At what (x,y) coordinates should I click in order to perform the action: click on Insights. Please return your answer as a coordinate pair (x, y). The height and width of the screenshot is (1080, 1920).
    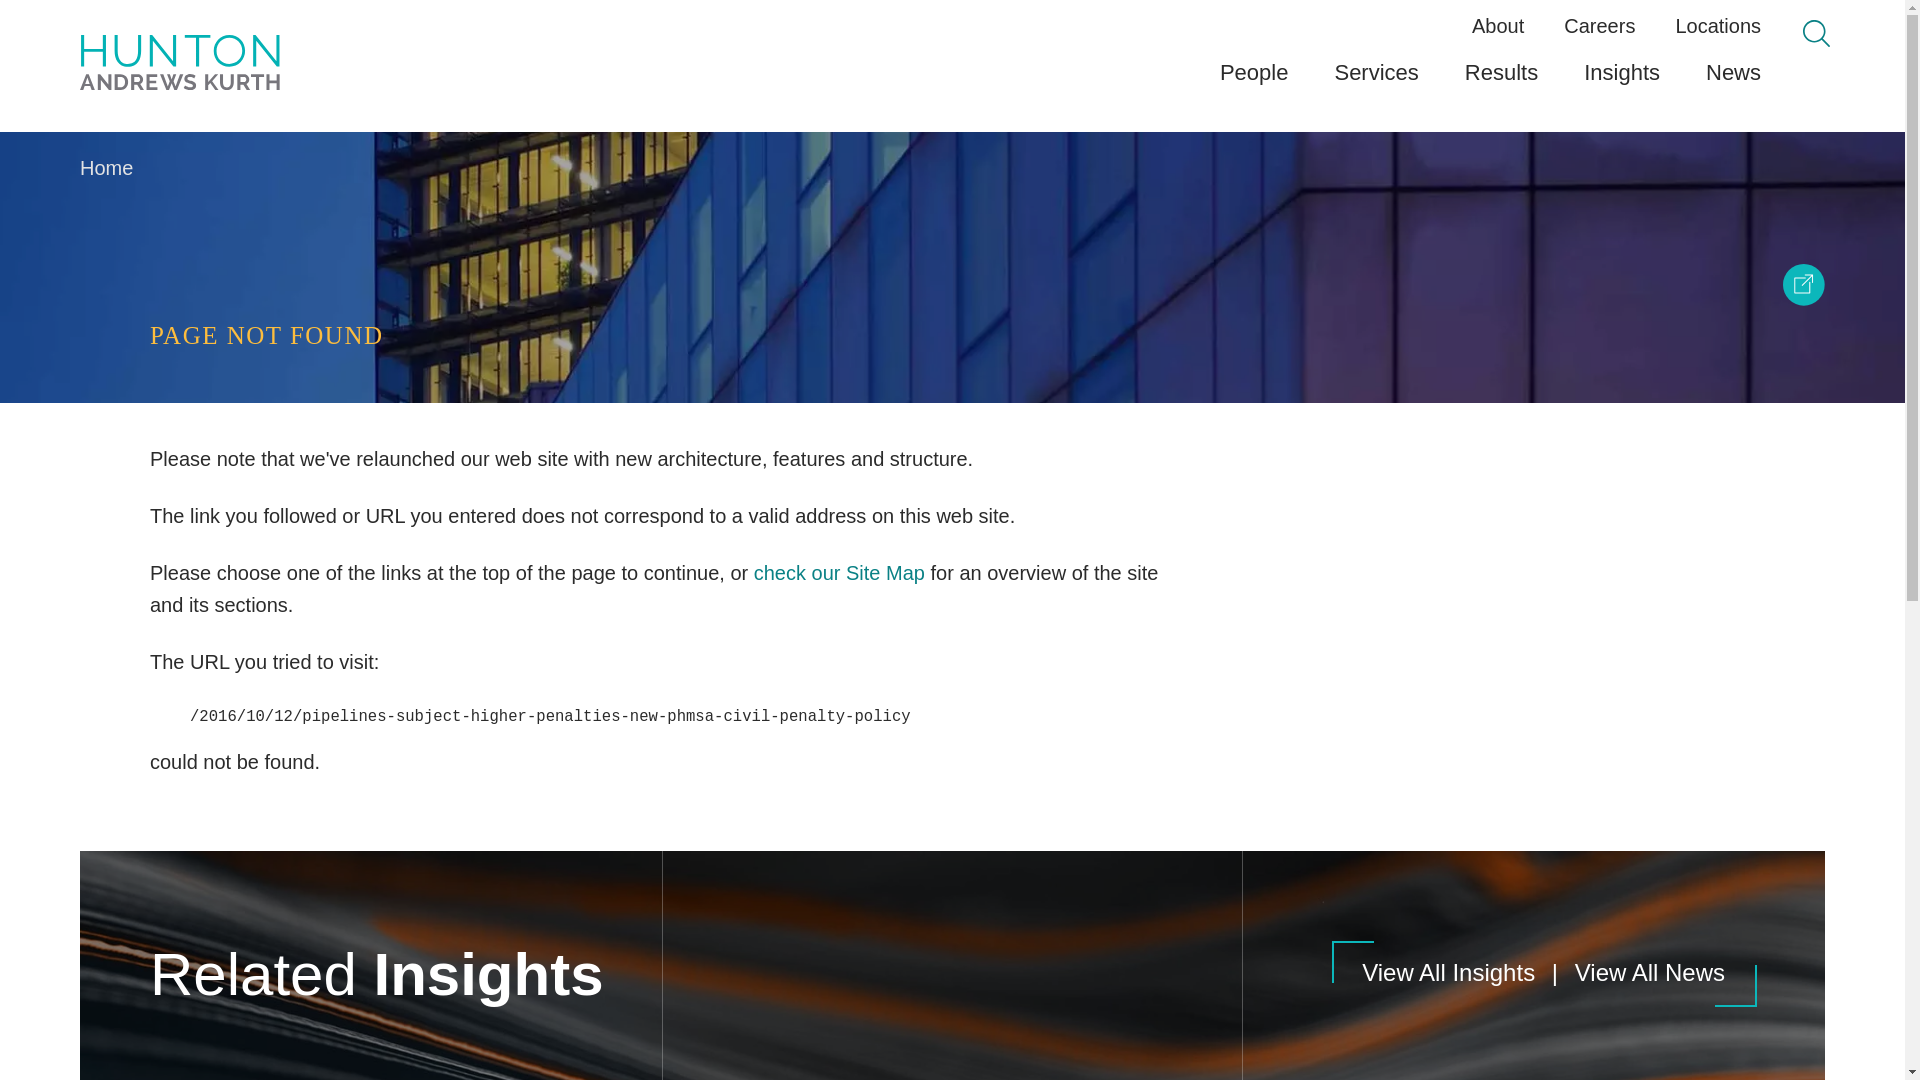
    Looking at the image, I should click on (1622, 80).